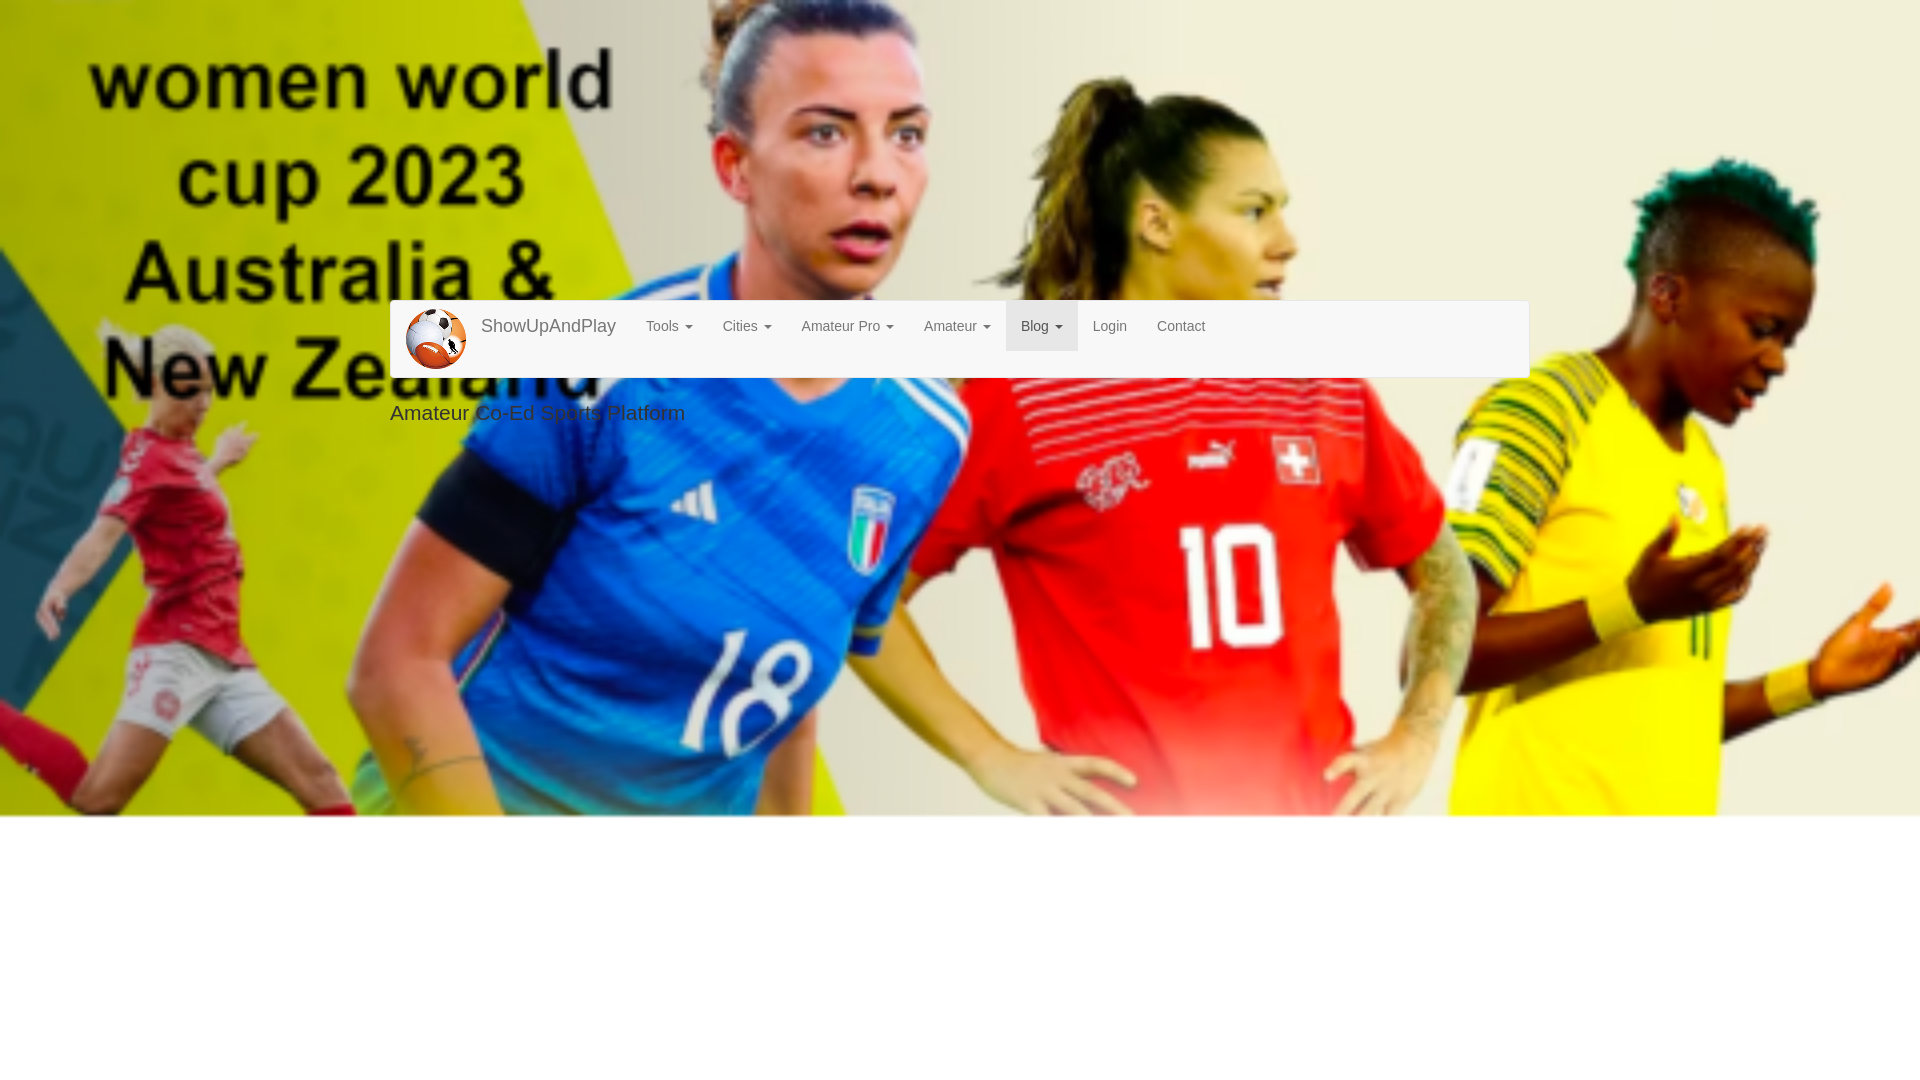  What do you see at coordinates (670, 326) in the screenshot?
I see `Tools` at bounding box center [670, 326].